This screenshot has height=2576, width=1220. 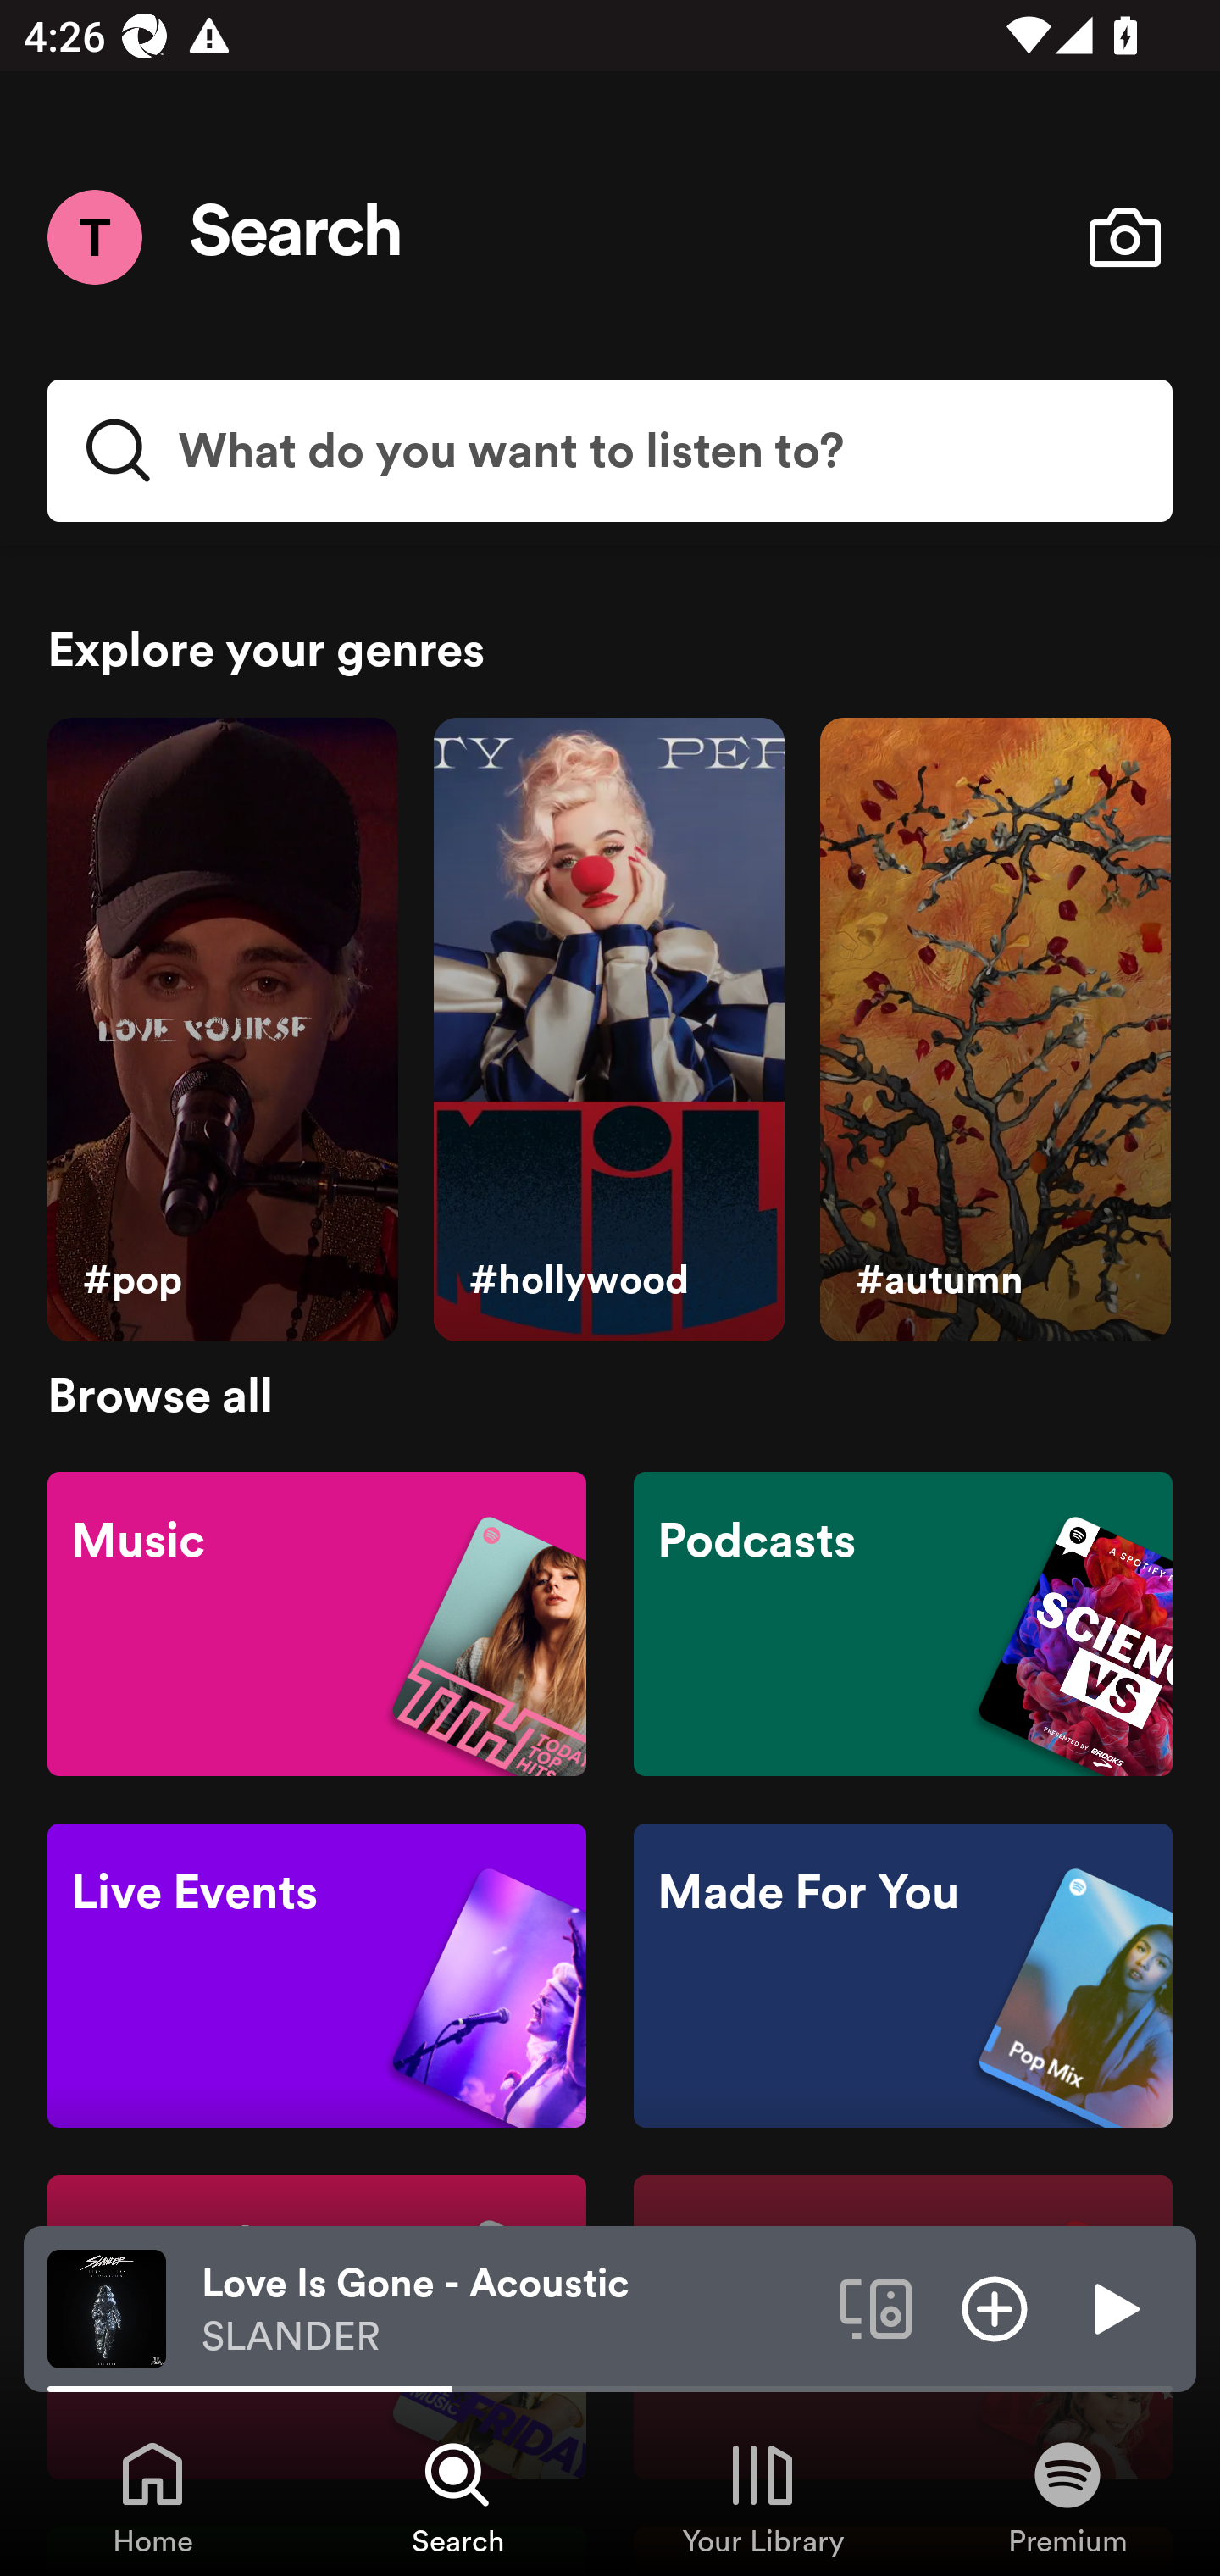 What do you see at coordinates (94, 236) in the screenshot?
I see `Menu` at bounding box center [94, 236].